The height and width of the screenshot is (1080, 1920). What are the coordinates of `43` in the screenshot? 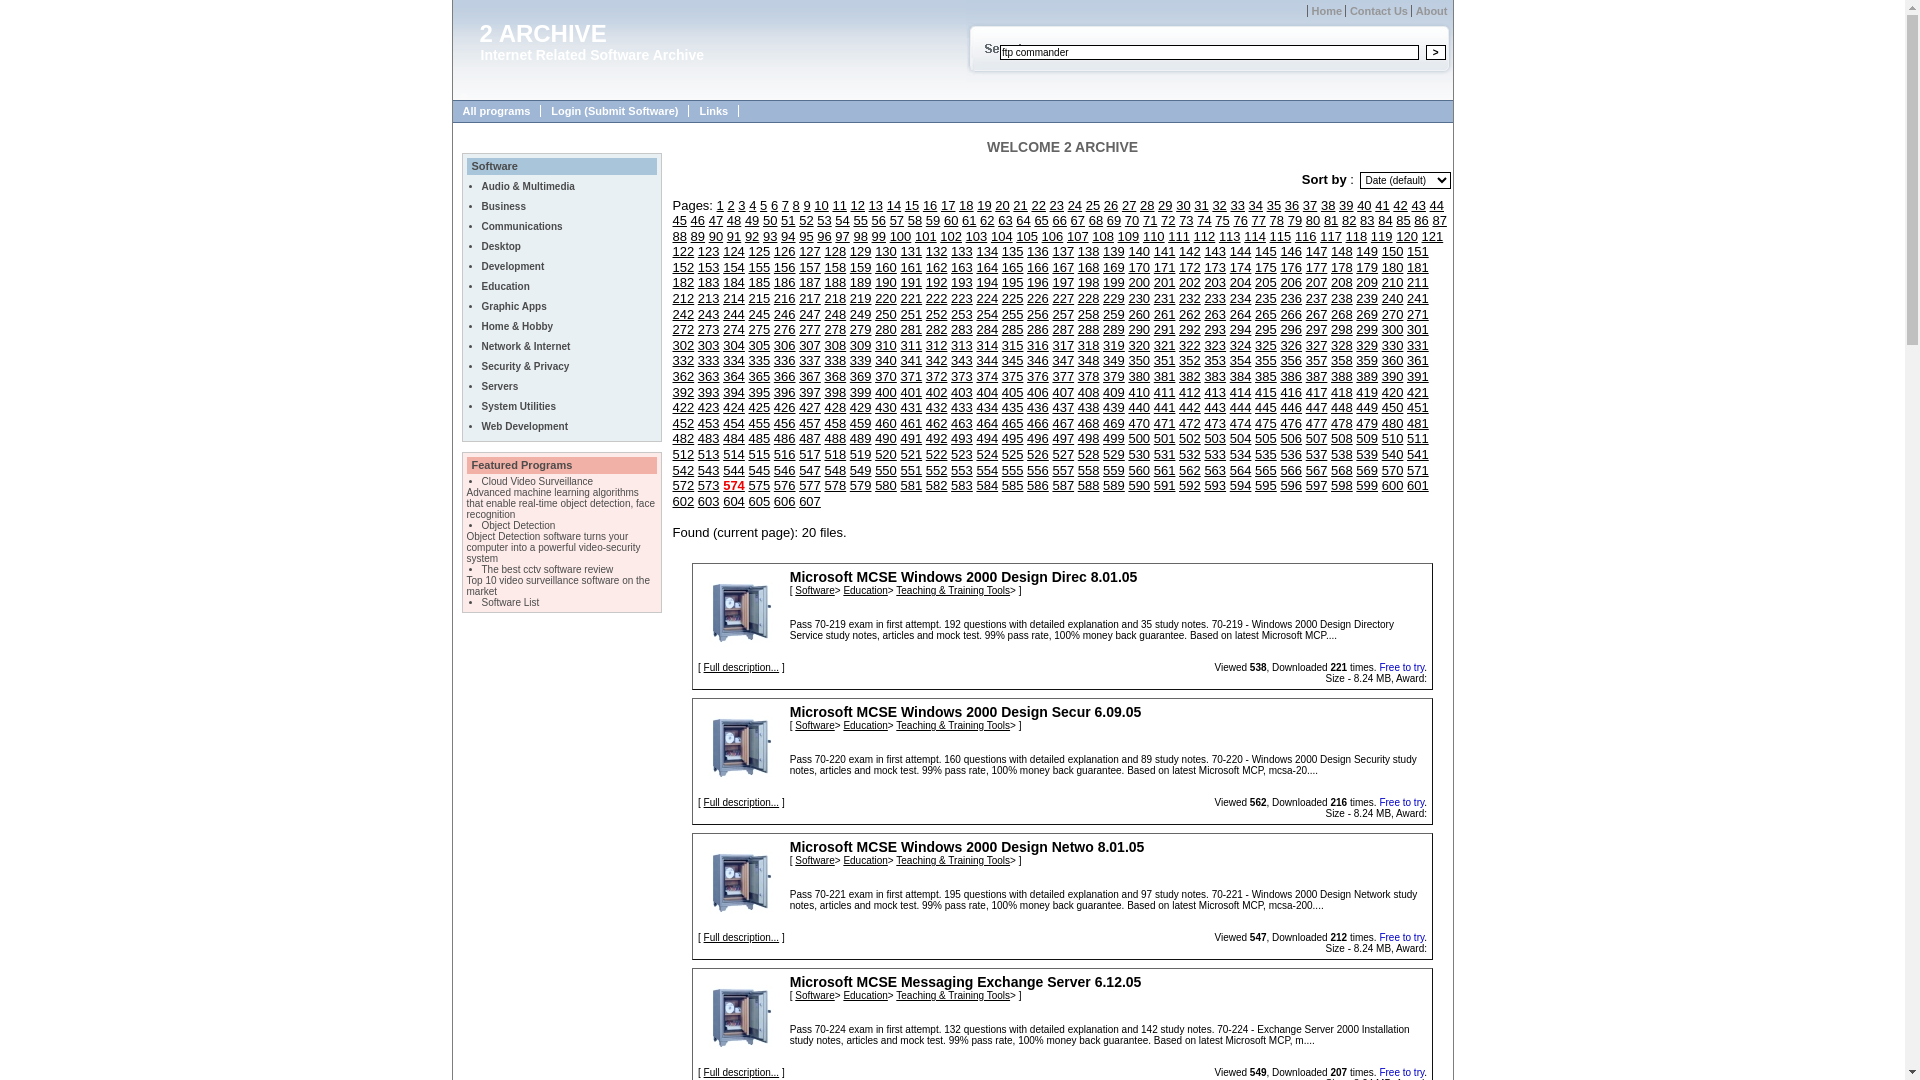 It's located at (1418, 206).